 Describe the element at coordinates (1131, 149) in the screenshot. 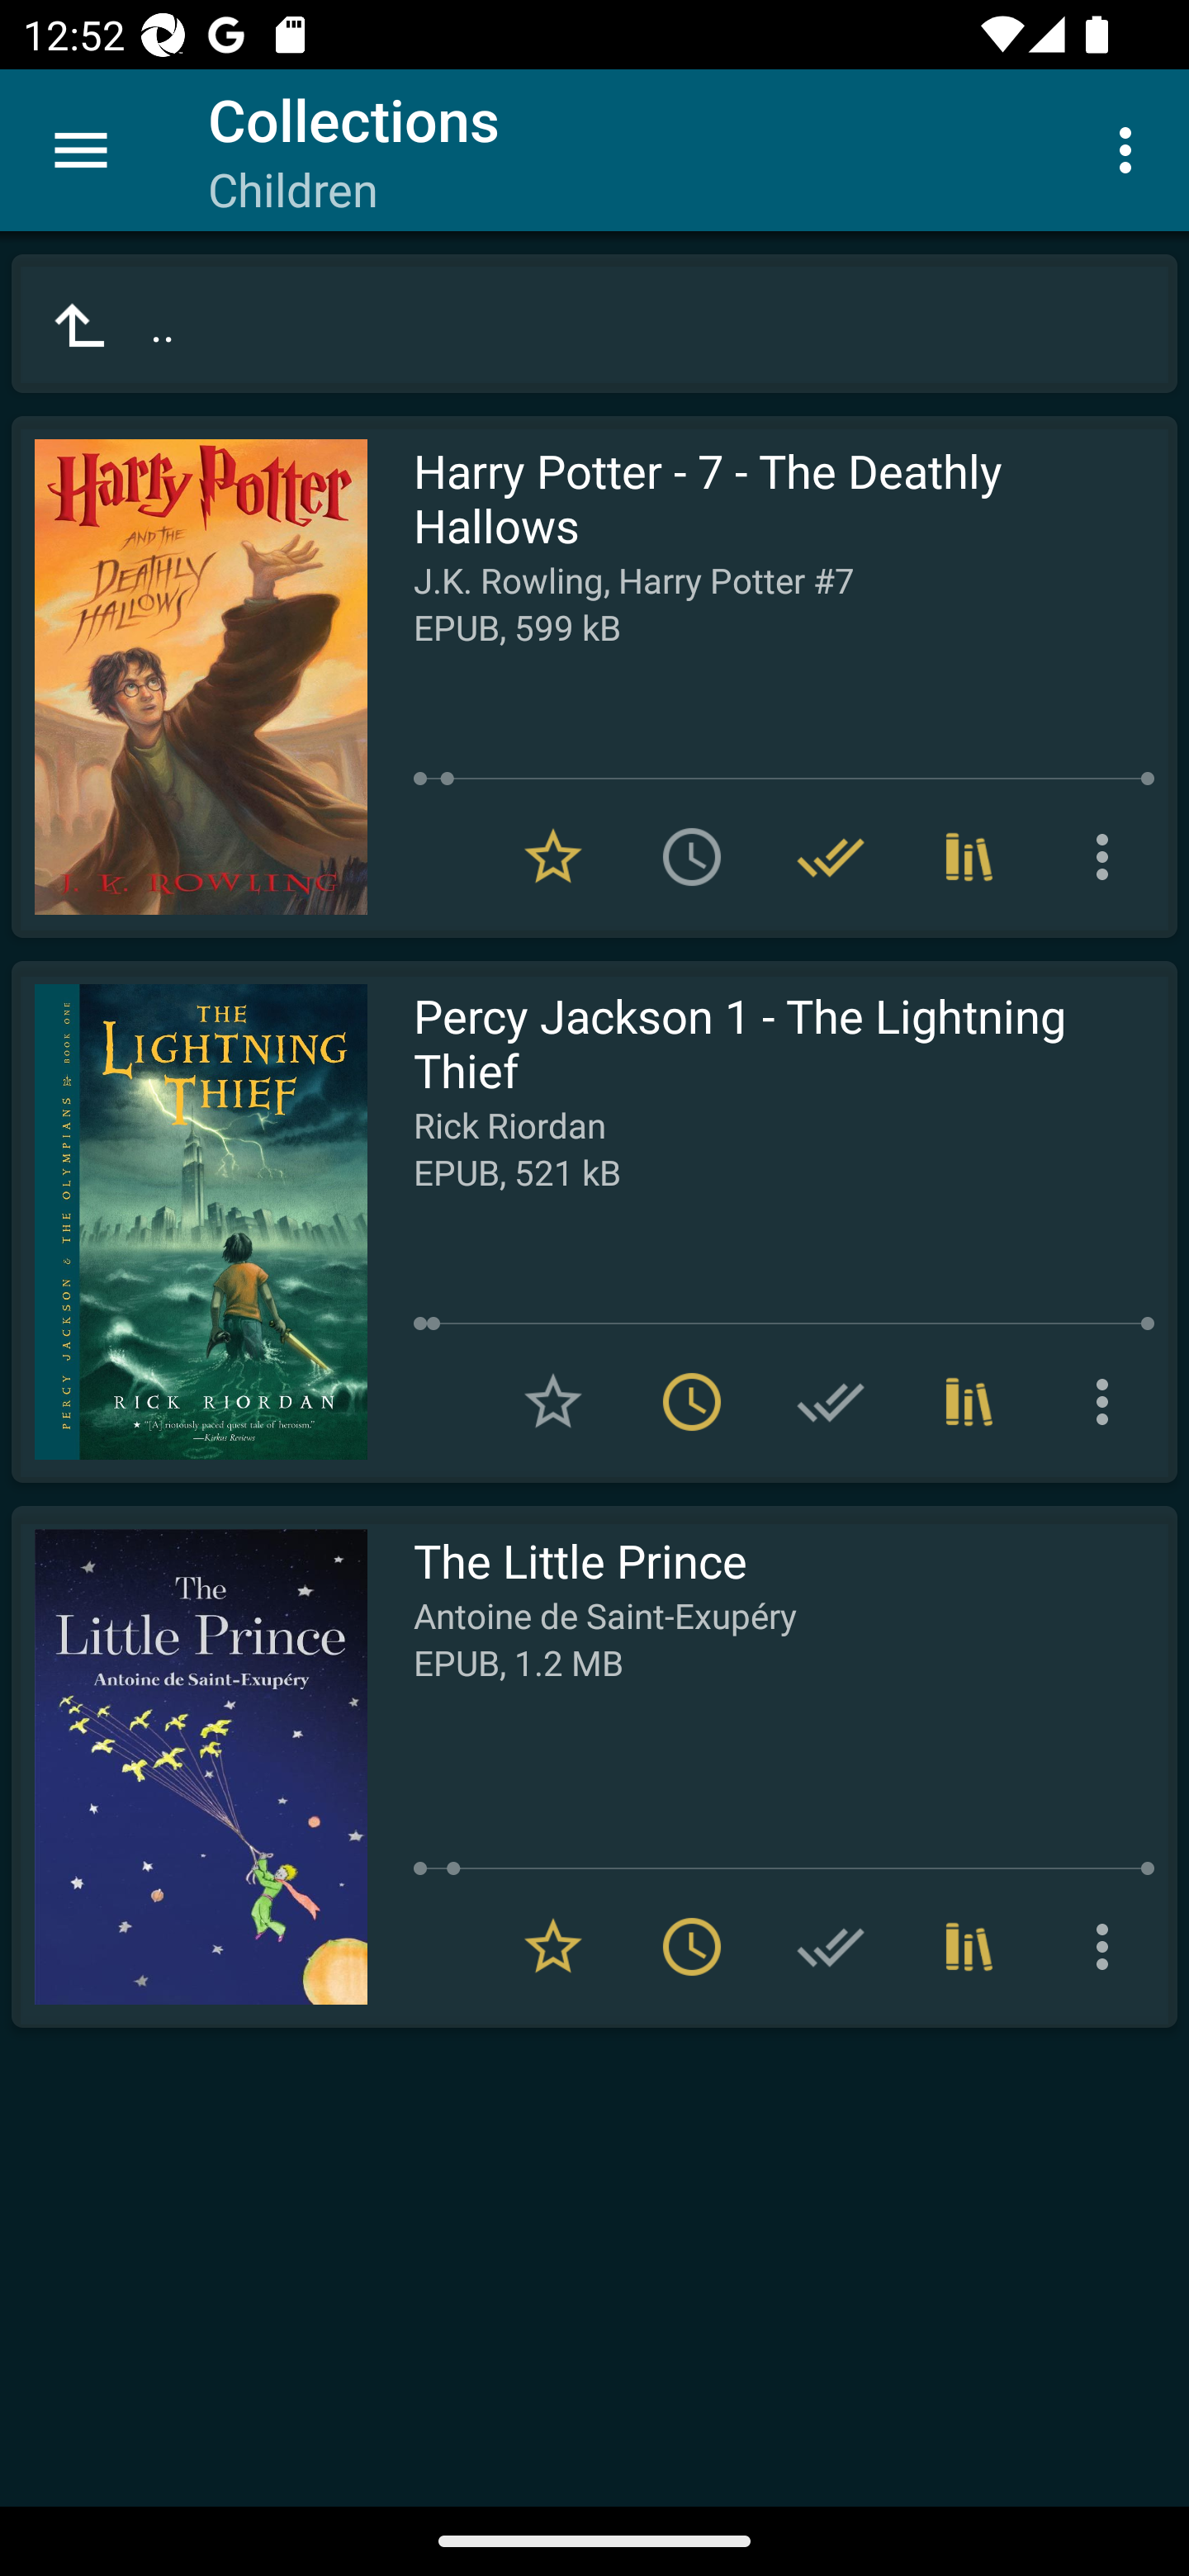

I see `More options` at that location.